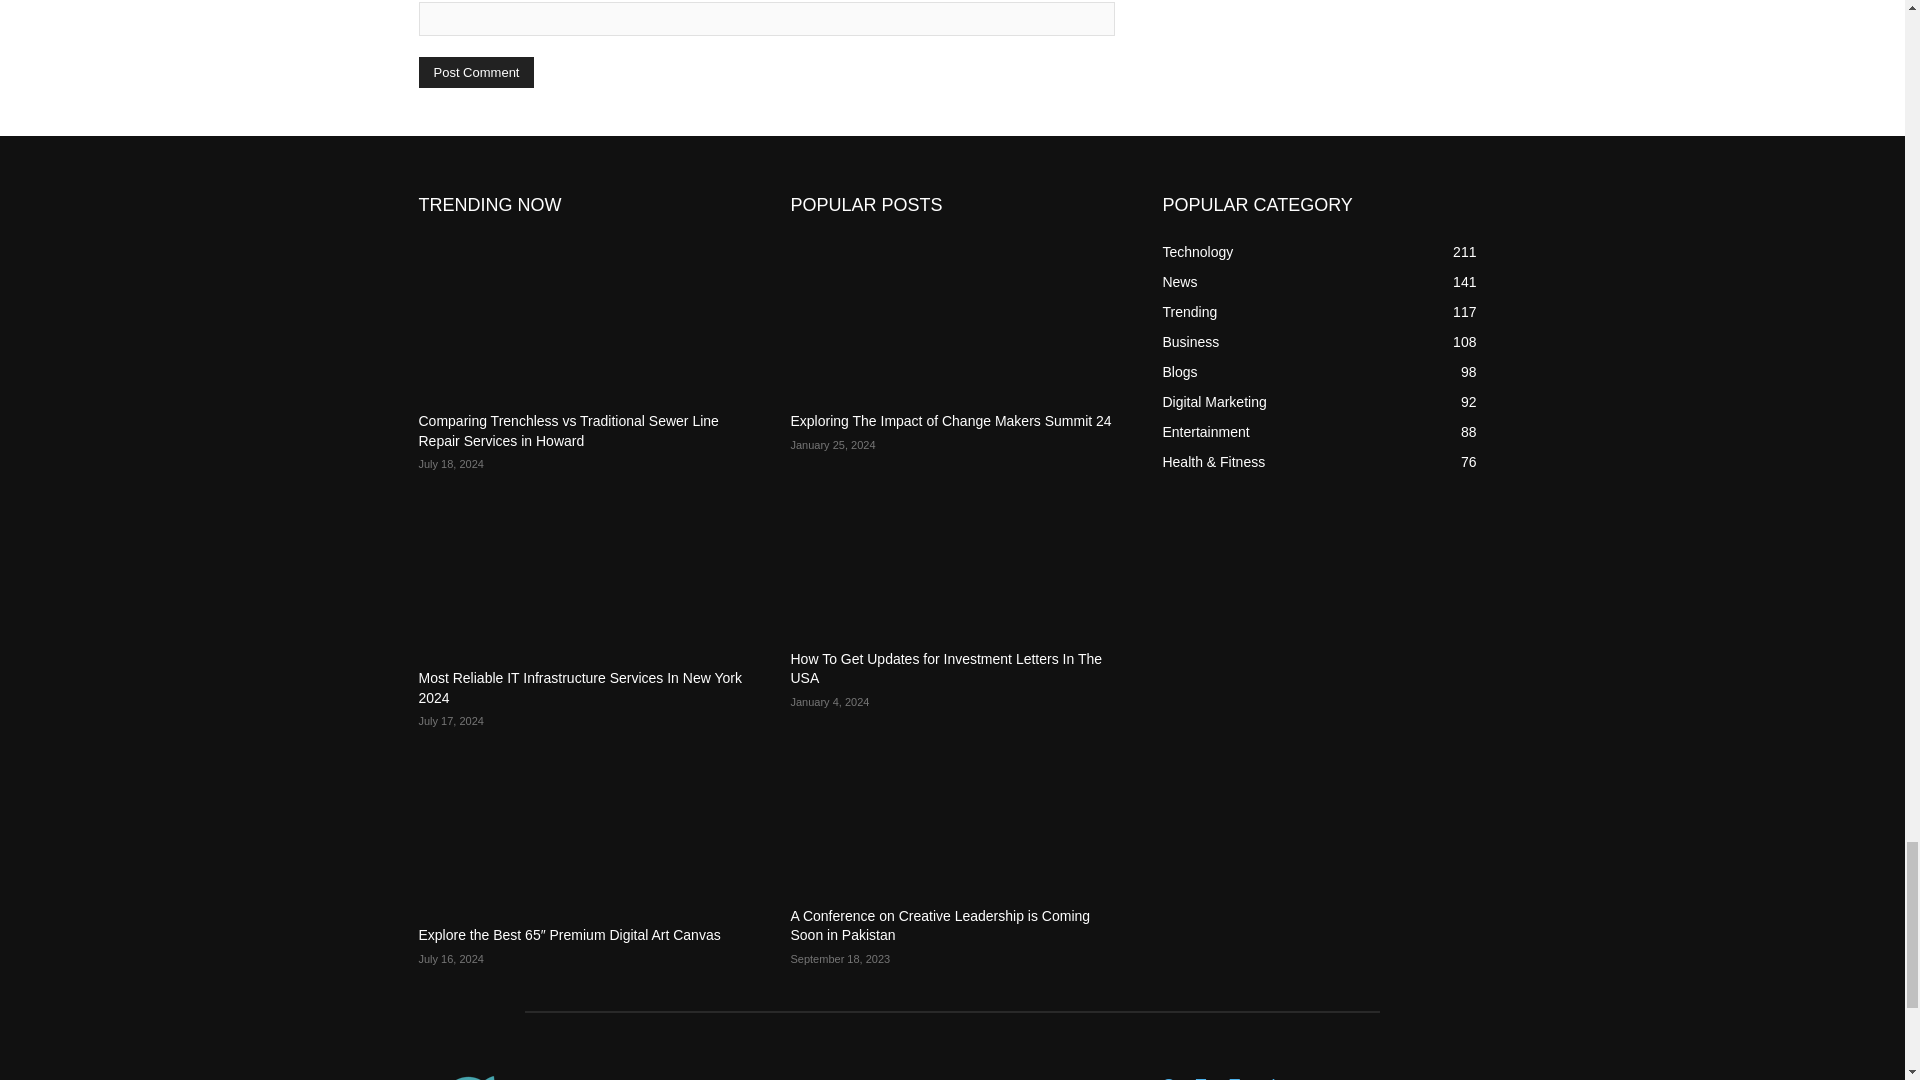  What do you see at coordinates (476, 72) in the screenshot?
I see `Post Comment` at bounding box center [476, 72].